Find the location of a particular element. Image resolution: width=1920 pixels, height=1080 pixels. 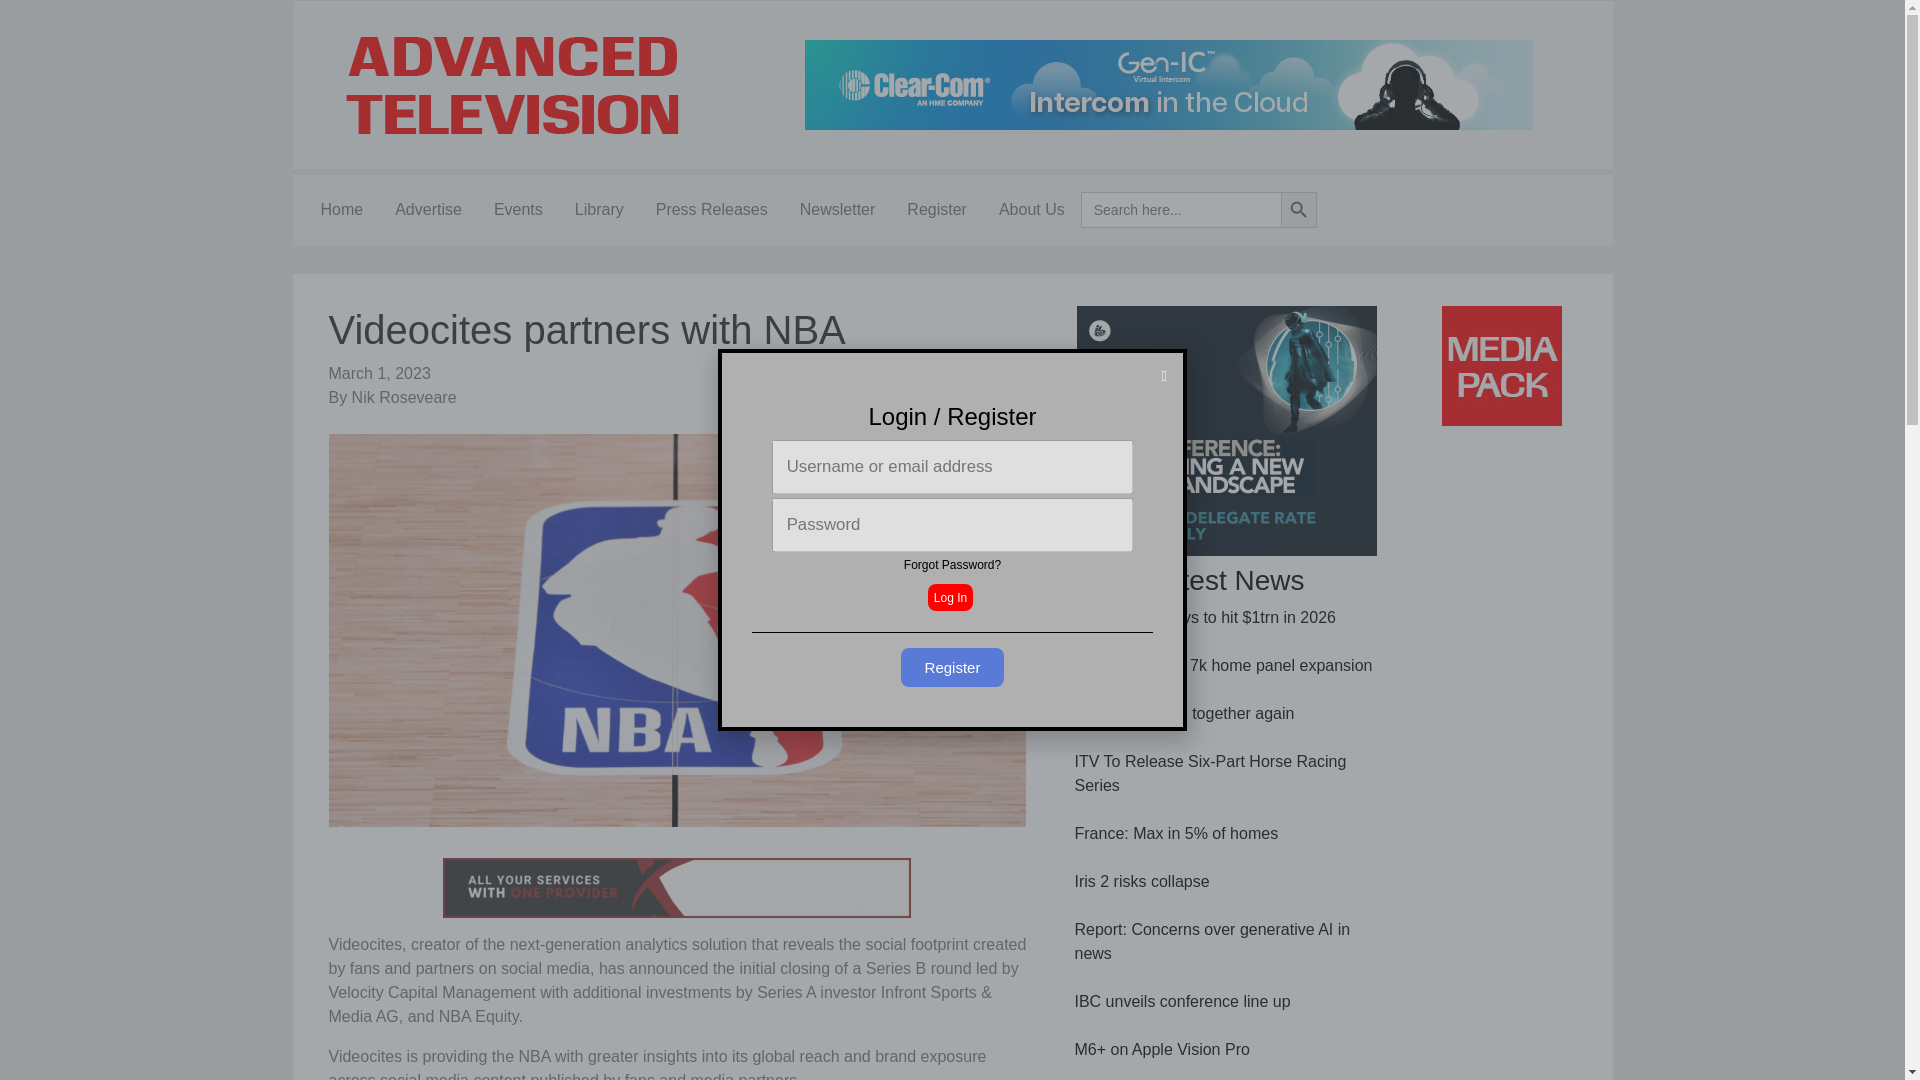

Report: Concerns over generative AI in news is located at coordinates (1211, 942).